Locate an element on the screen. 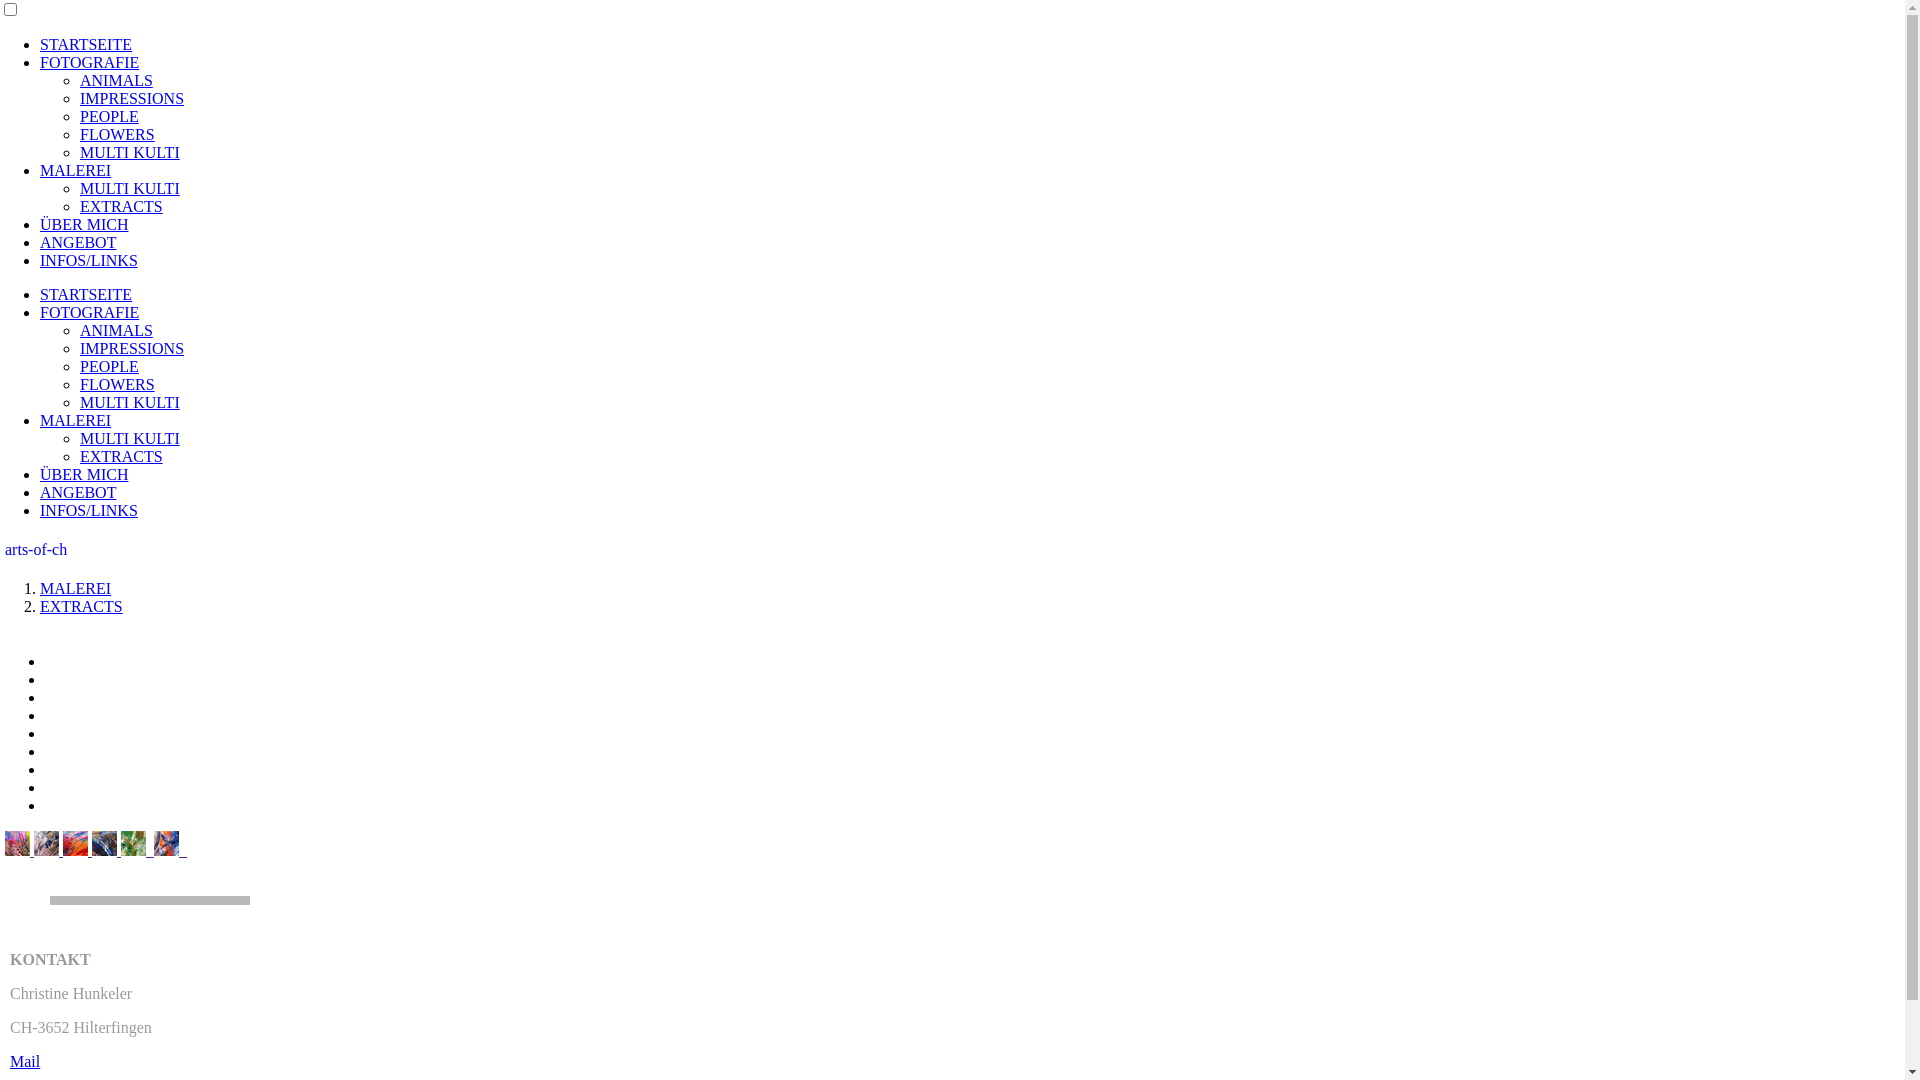 This screenshot has width=1920, height=1080. ANIMALS is located at coordinates (116, 330).